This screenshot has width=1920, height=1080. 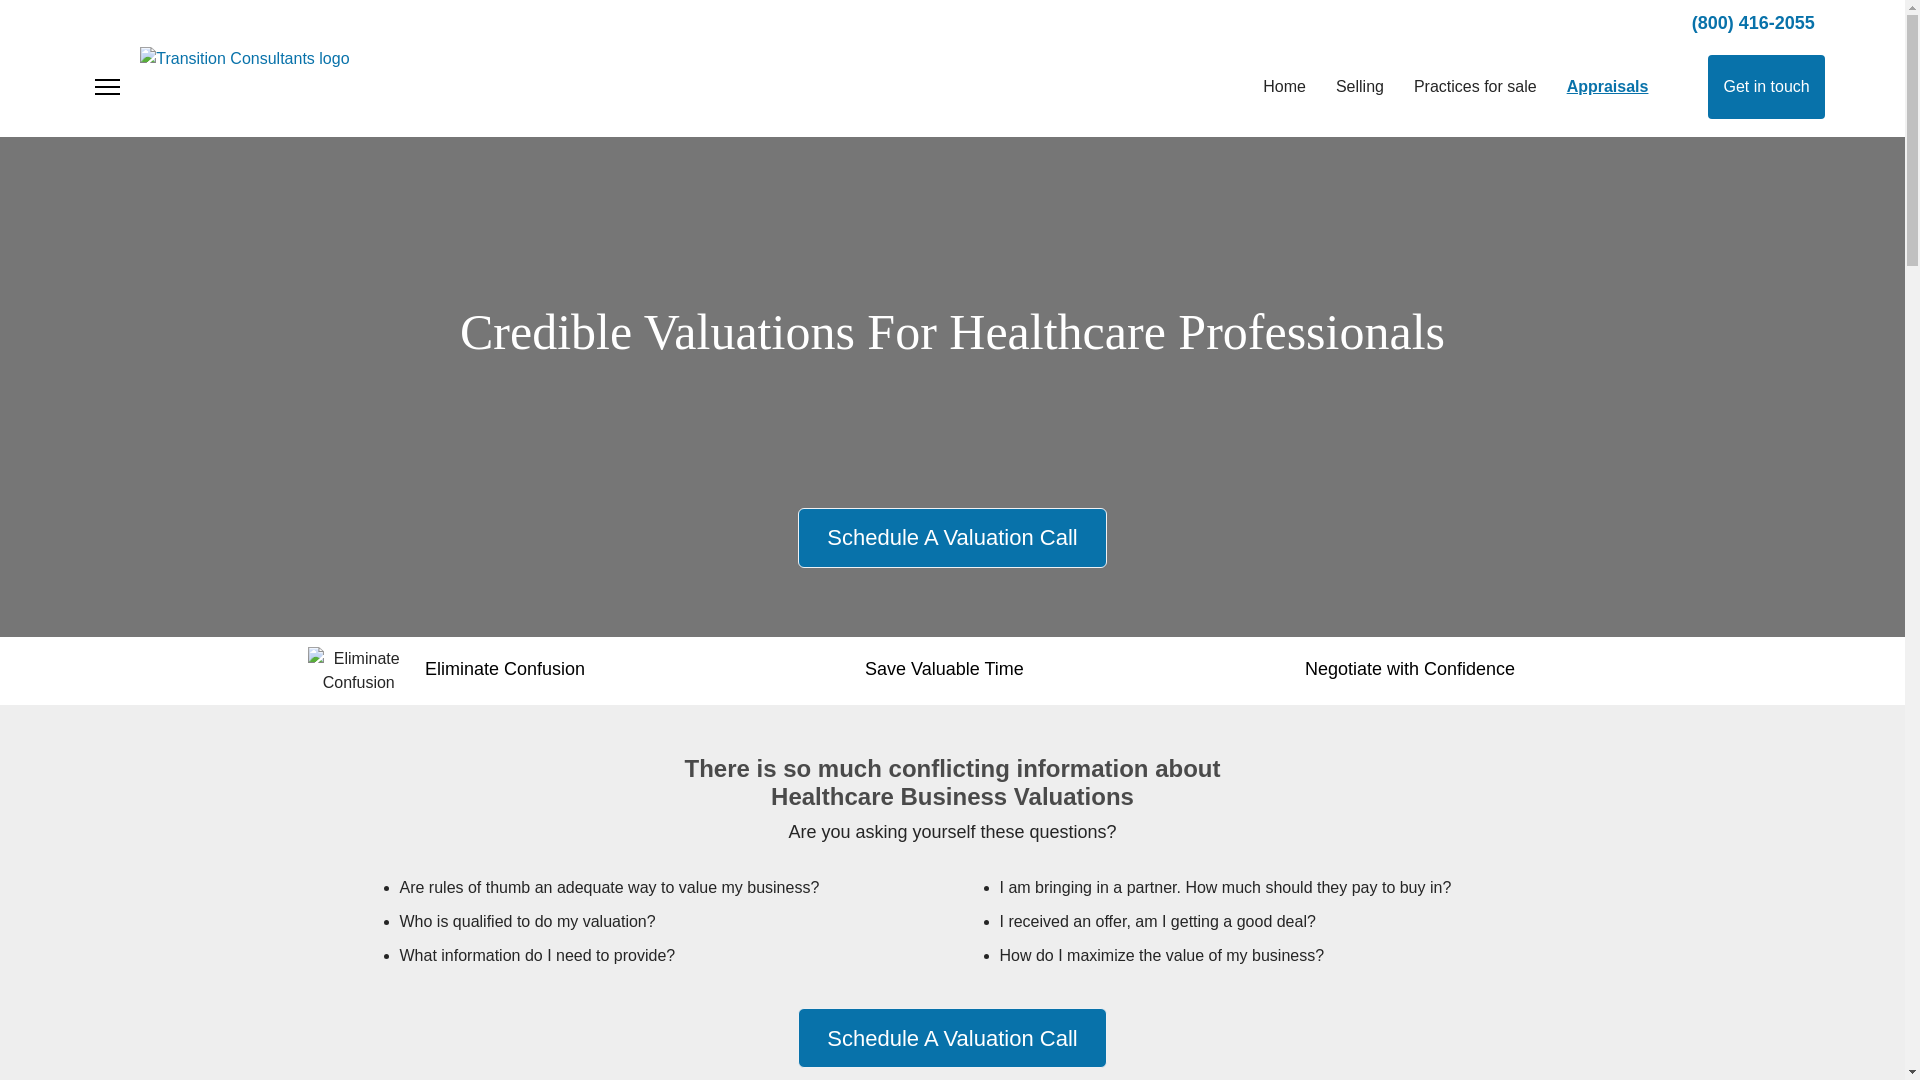 What do you see at coordinates (106, 87) in the screenshot?
I see `Menu` at bounding box center [106, 87].